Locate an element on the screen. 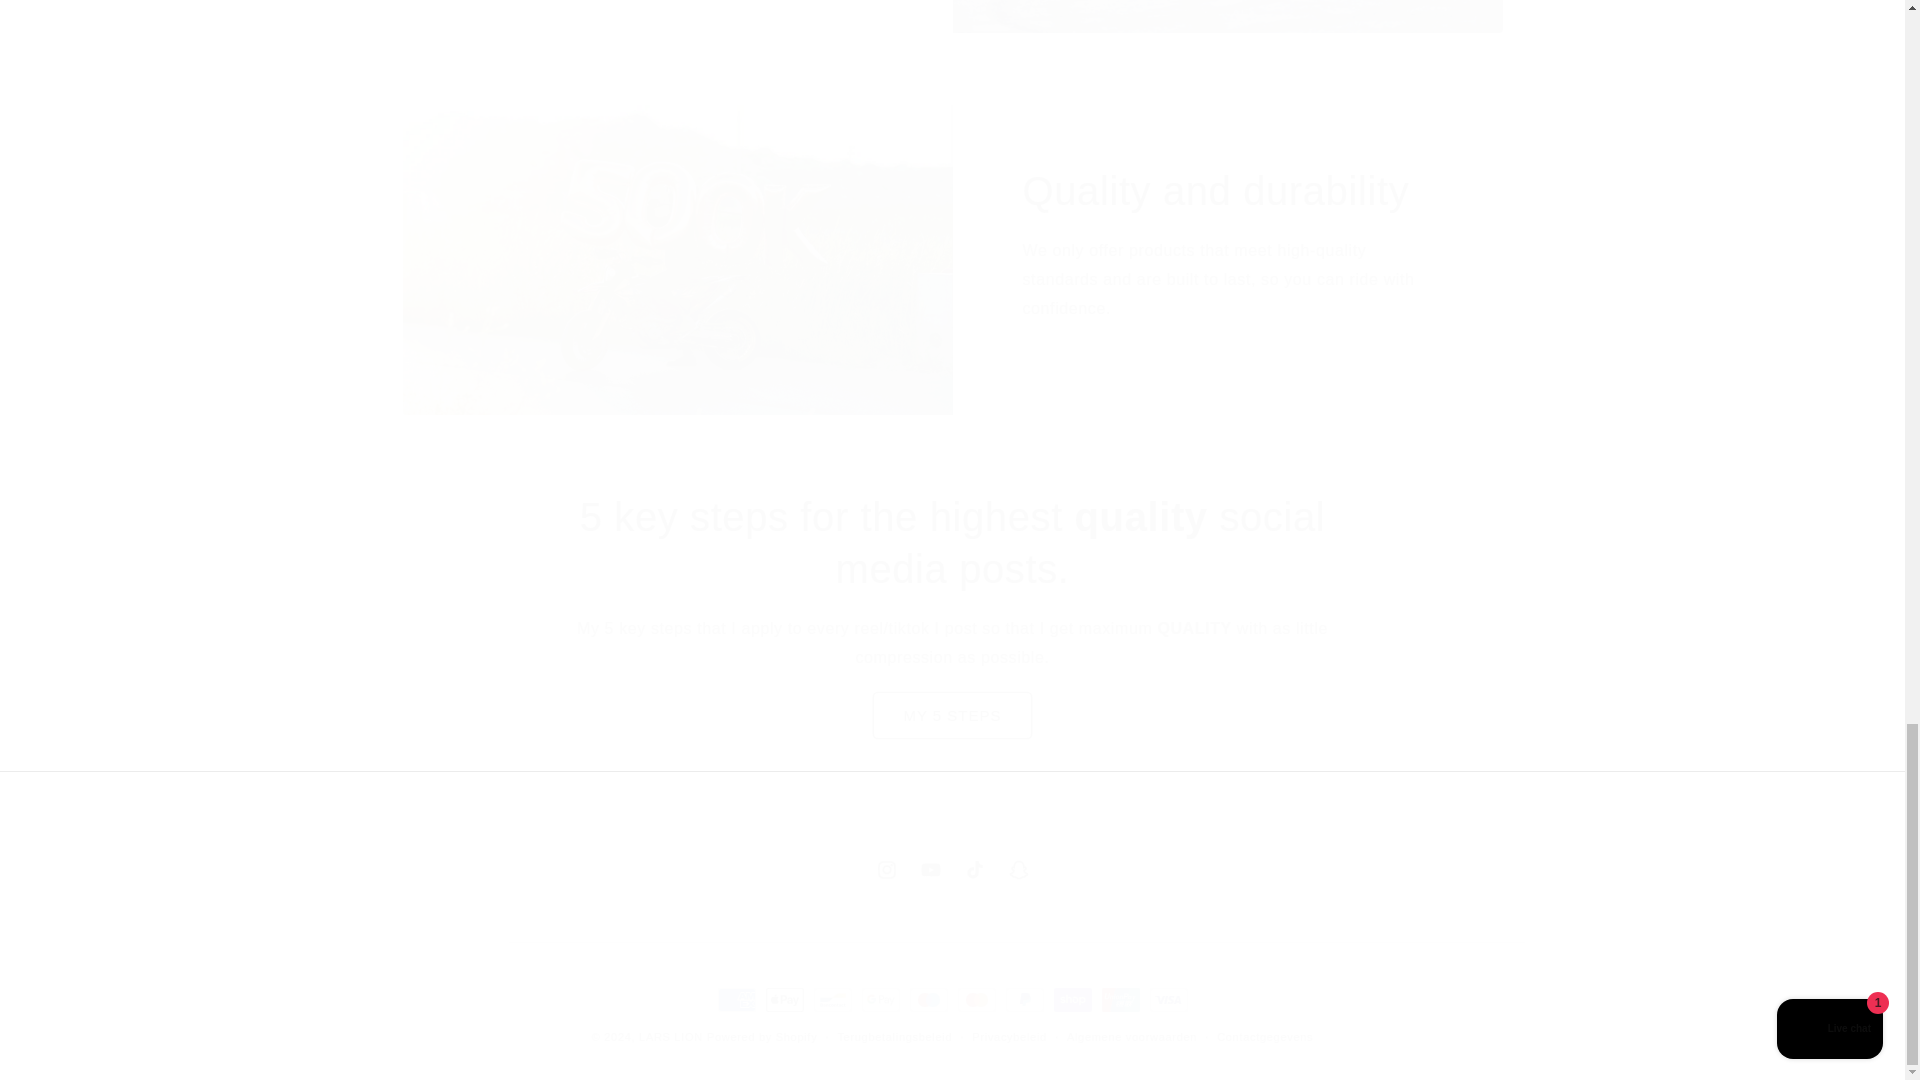 The image size is (1920, 1080). MY 5 STEPS is located at coordinates (952, 715).